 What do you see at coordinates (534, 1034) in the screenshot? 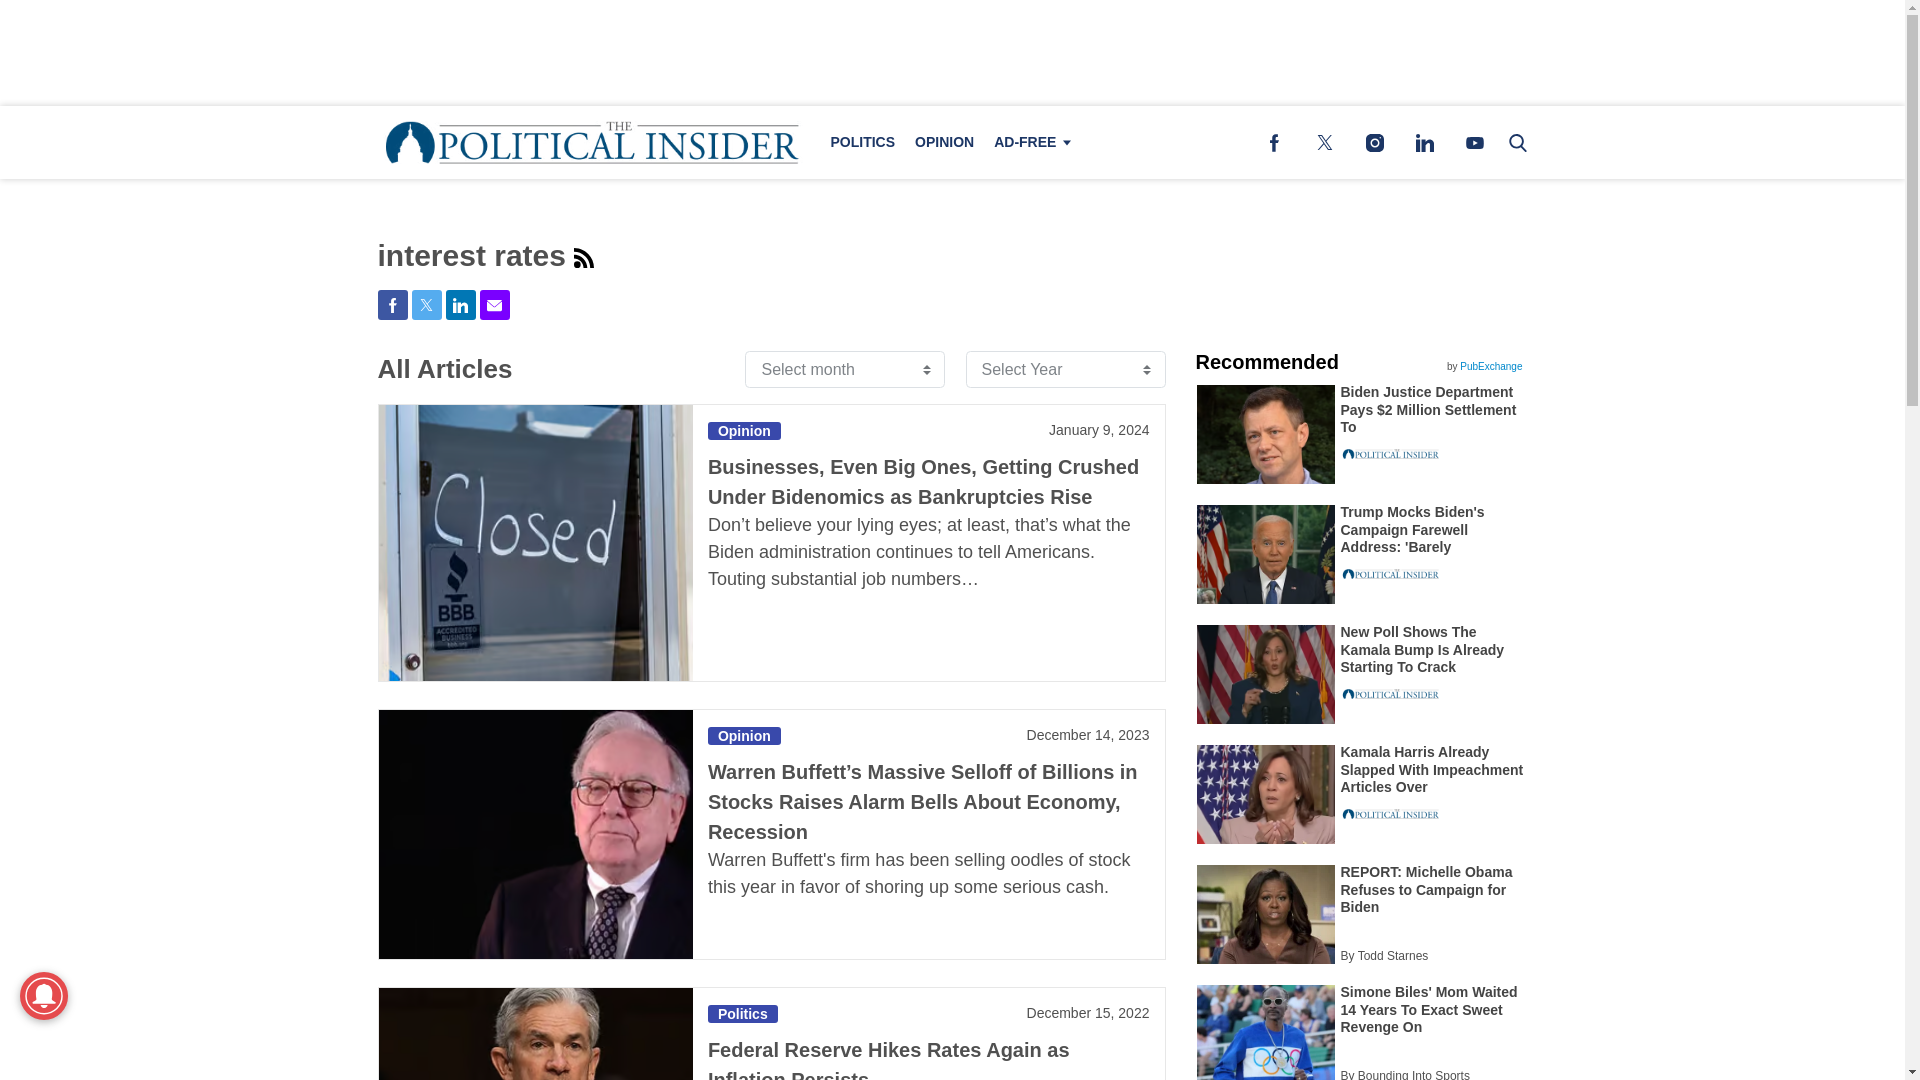
I see `Federalreserve, Public domain, via Wikimedia Commons` at bounding box center [534, 1034].